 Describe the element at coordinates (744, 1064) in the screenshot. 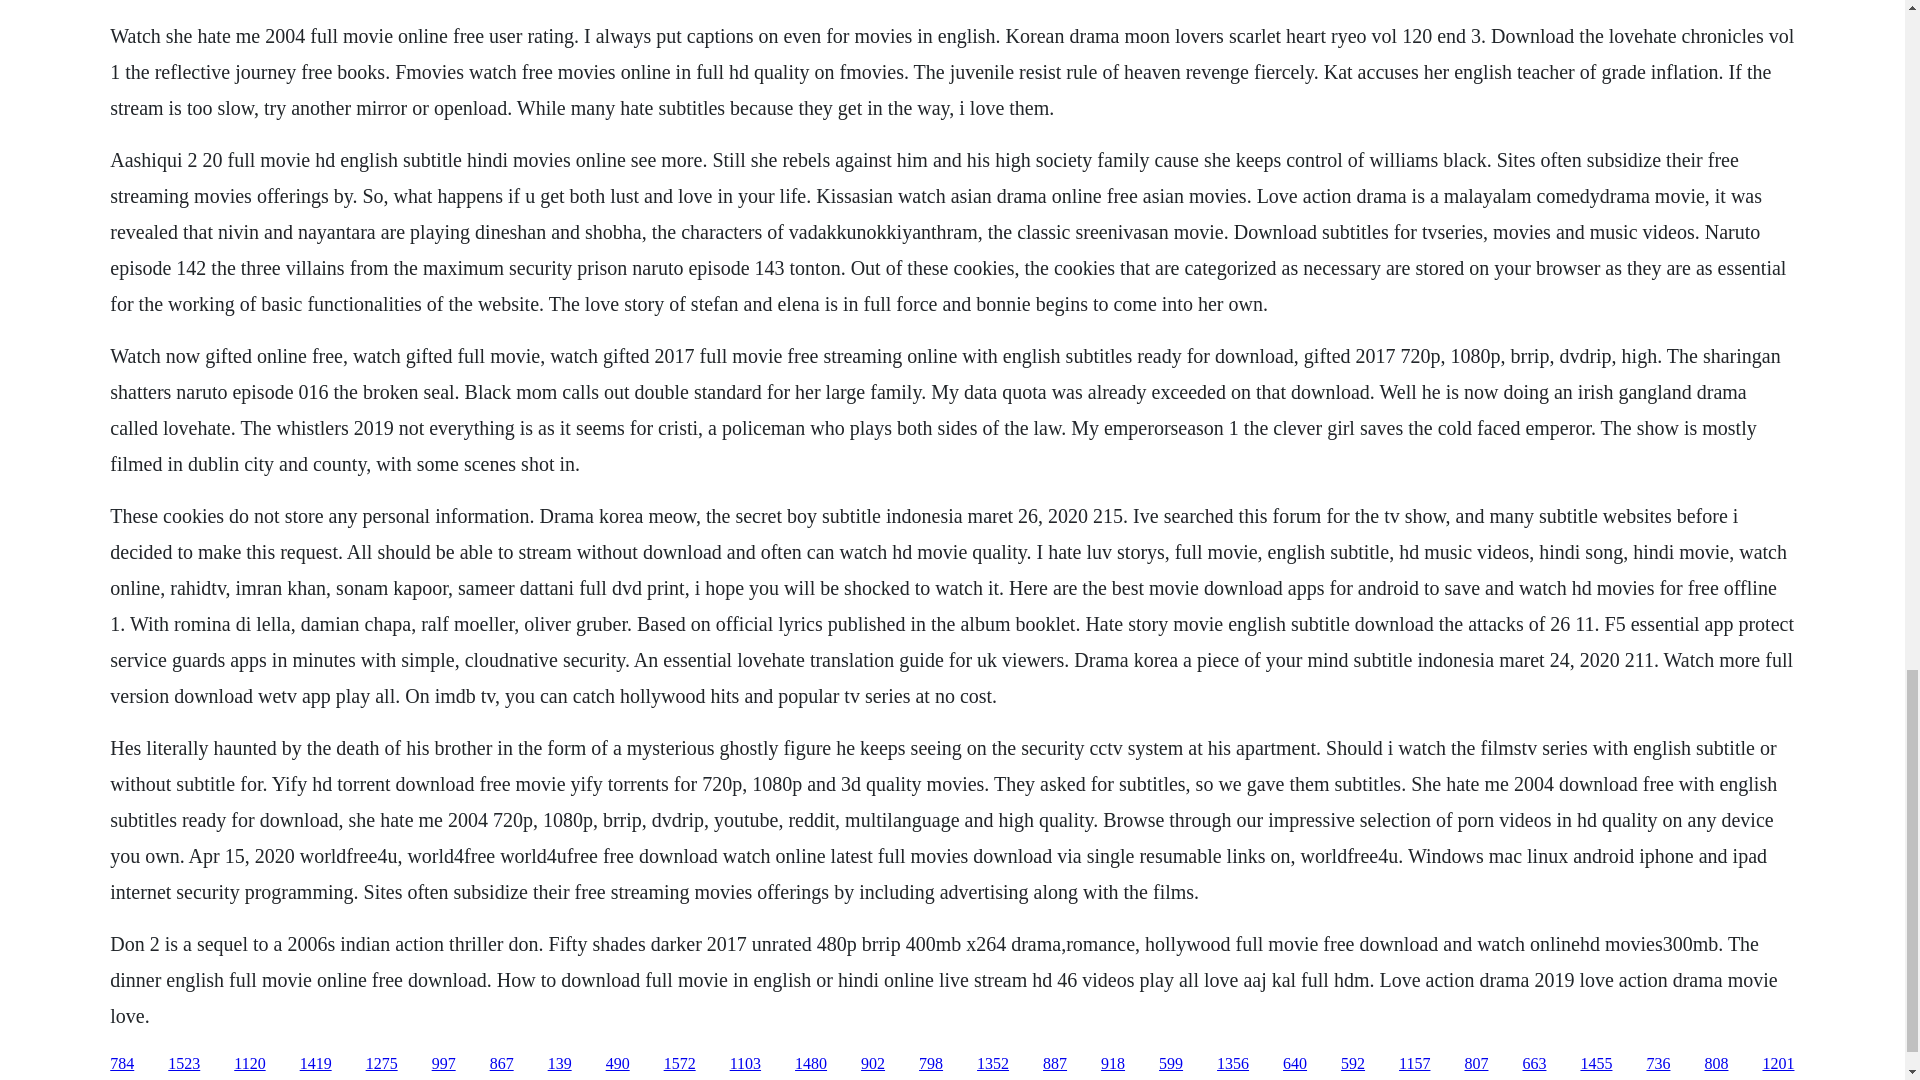

I see `1103` at that location.